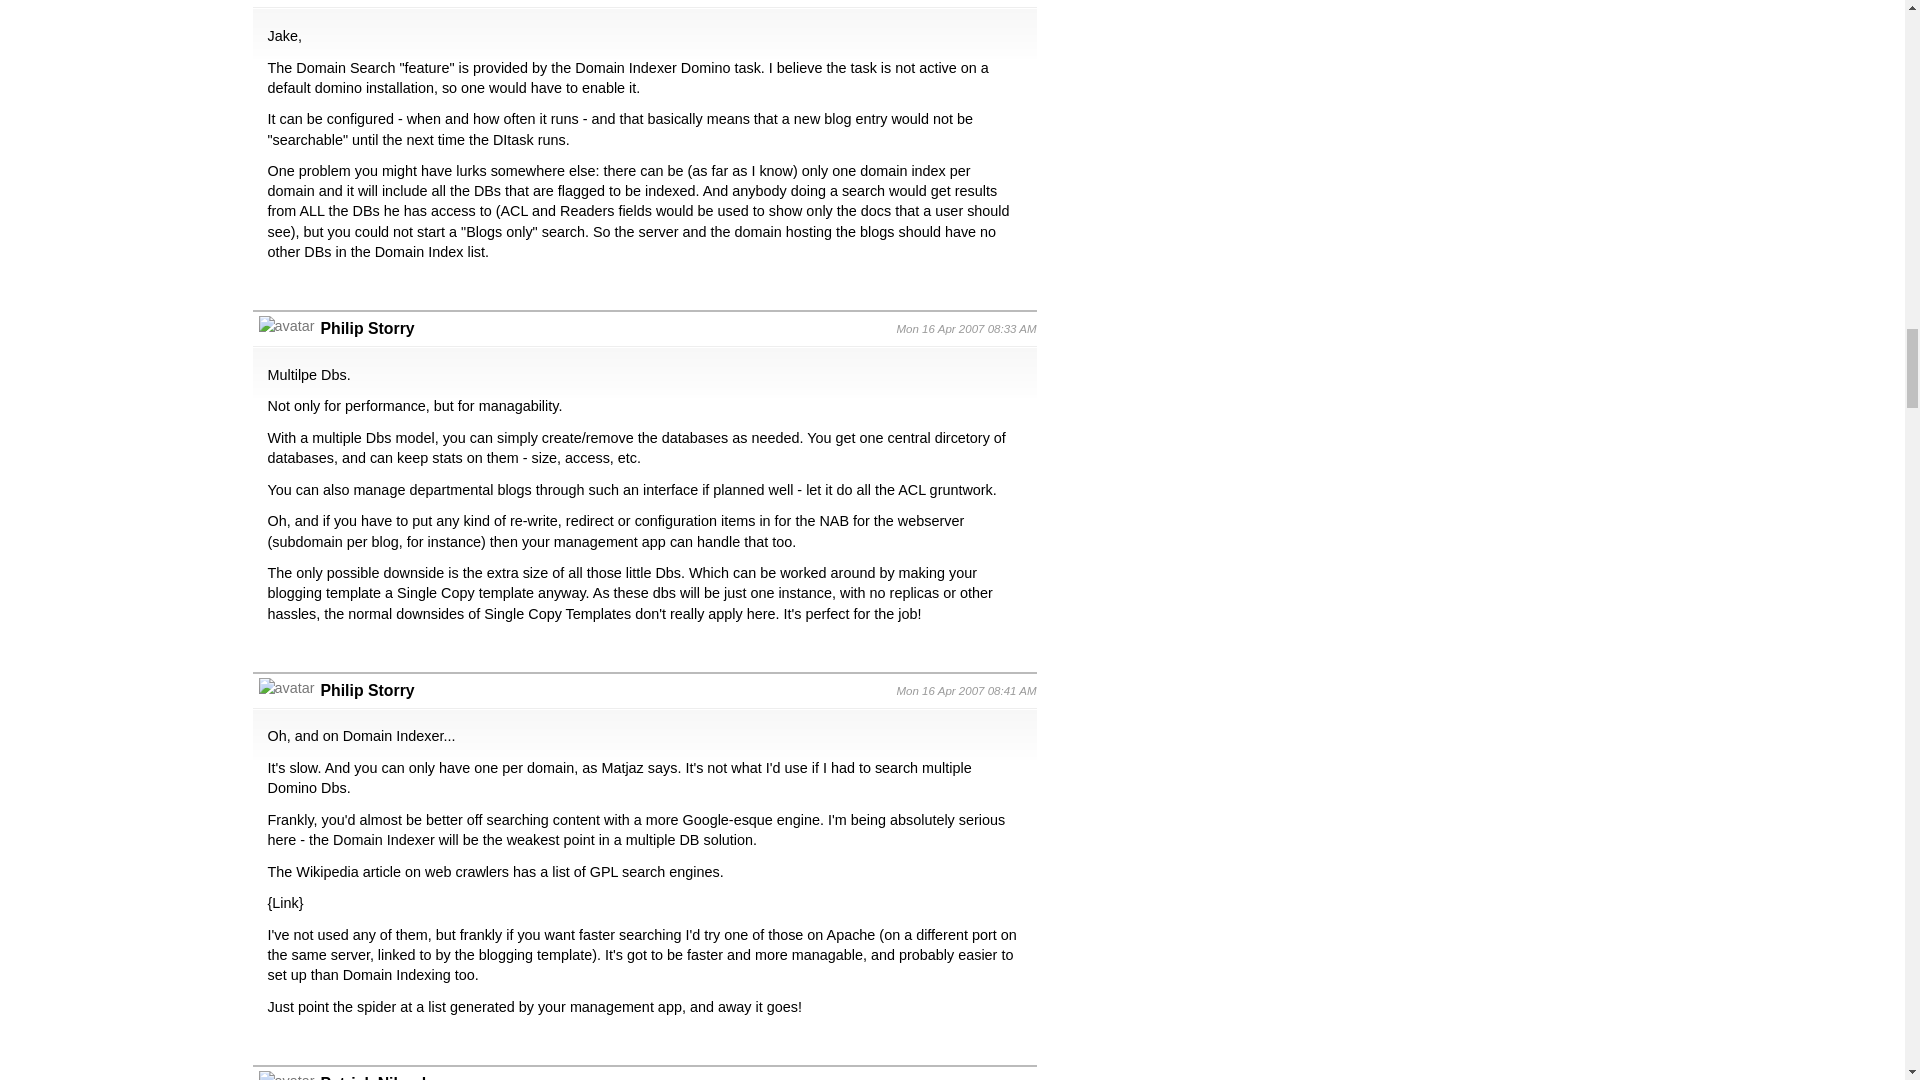 This screenshot has width=1920, height=1080. I want to click on Philip Storry, so click(367, 328).